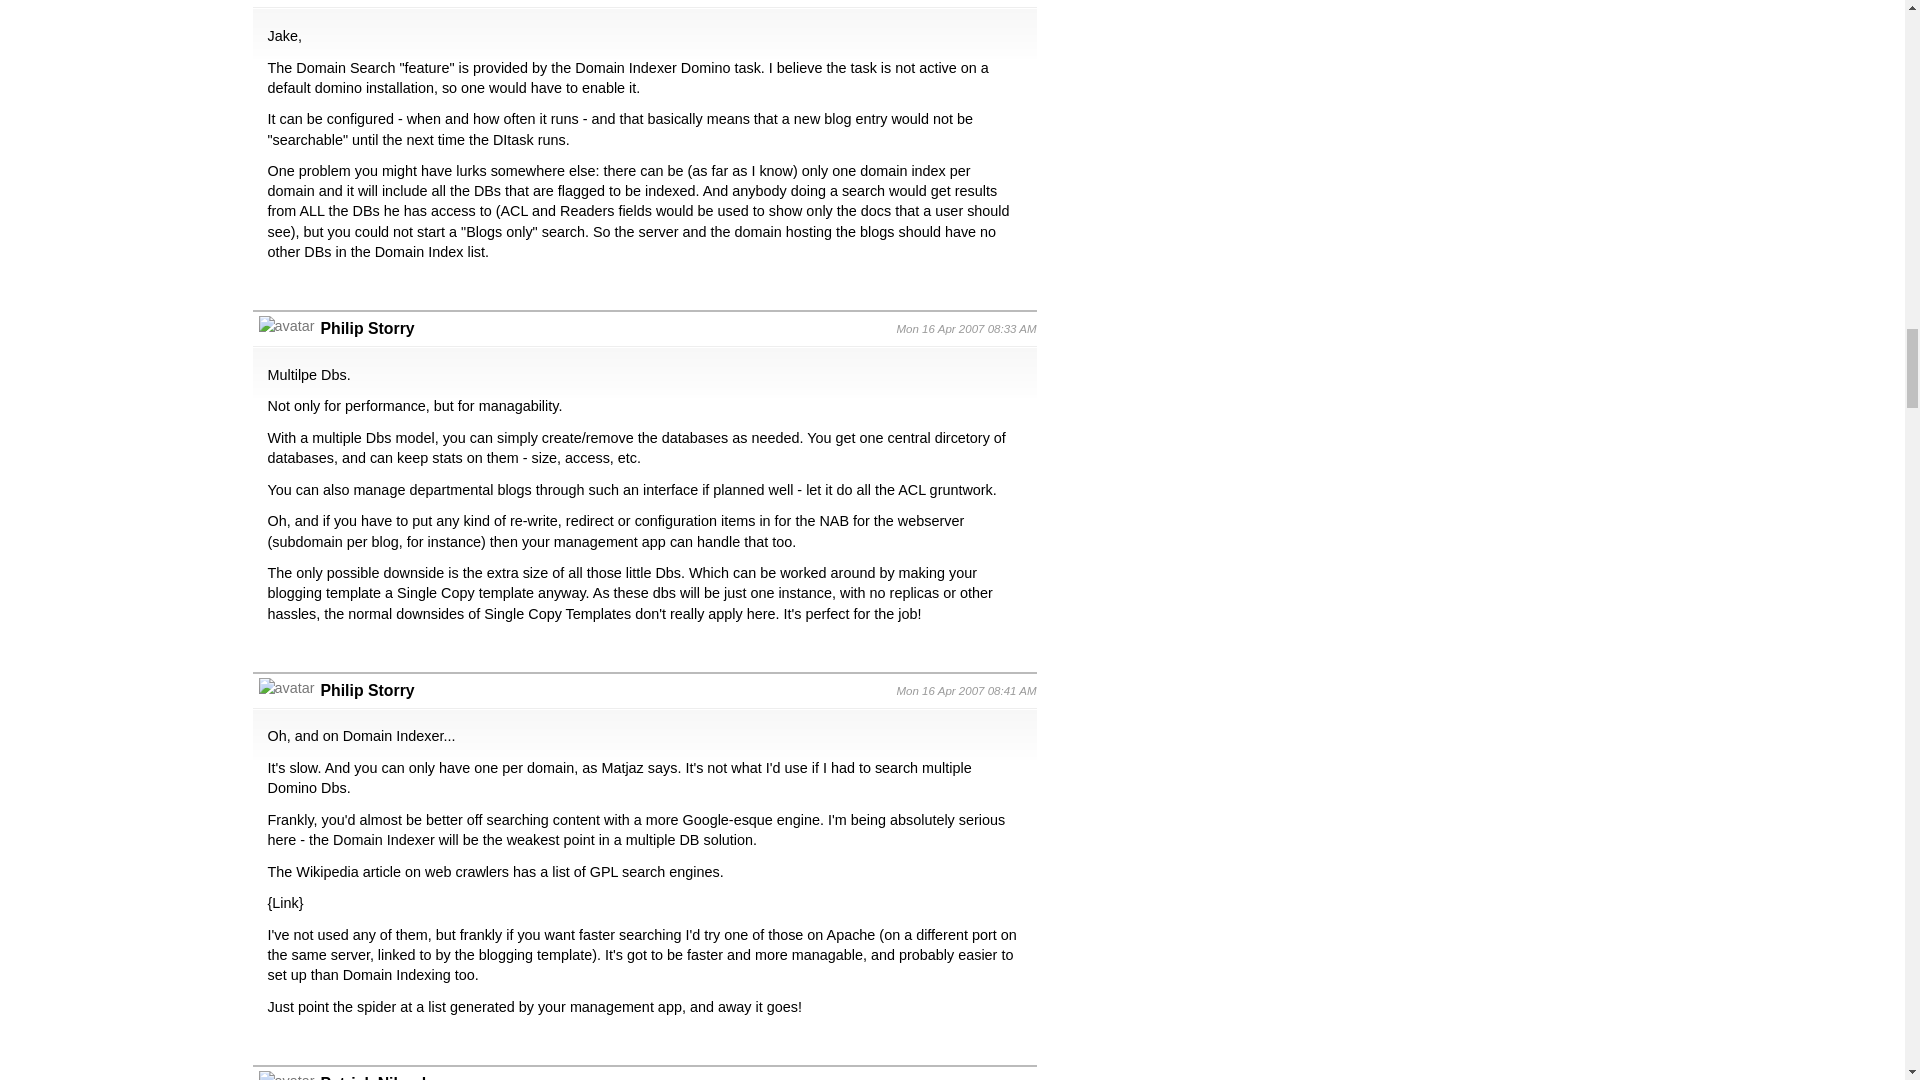 This screenshot has width=1920, height=1080. I want to click on Philip Storry, so click(367, 328).